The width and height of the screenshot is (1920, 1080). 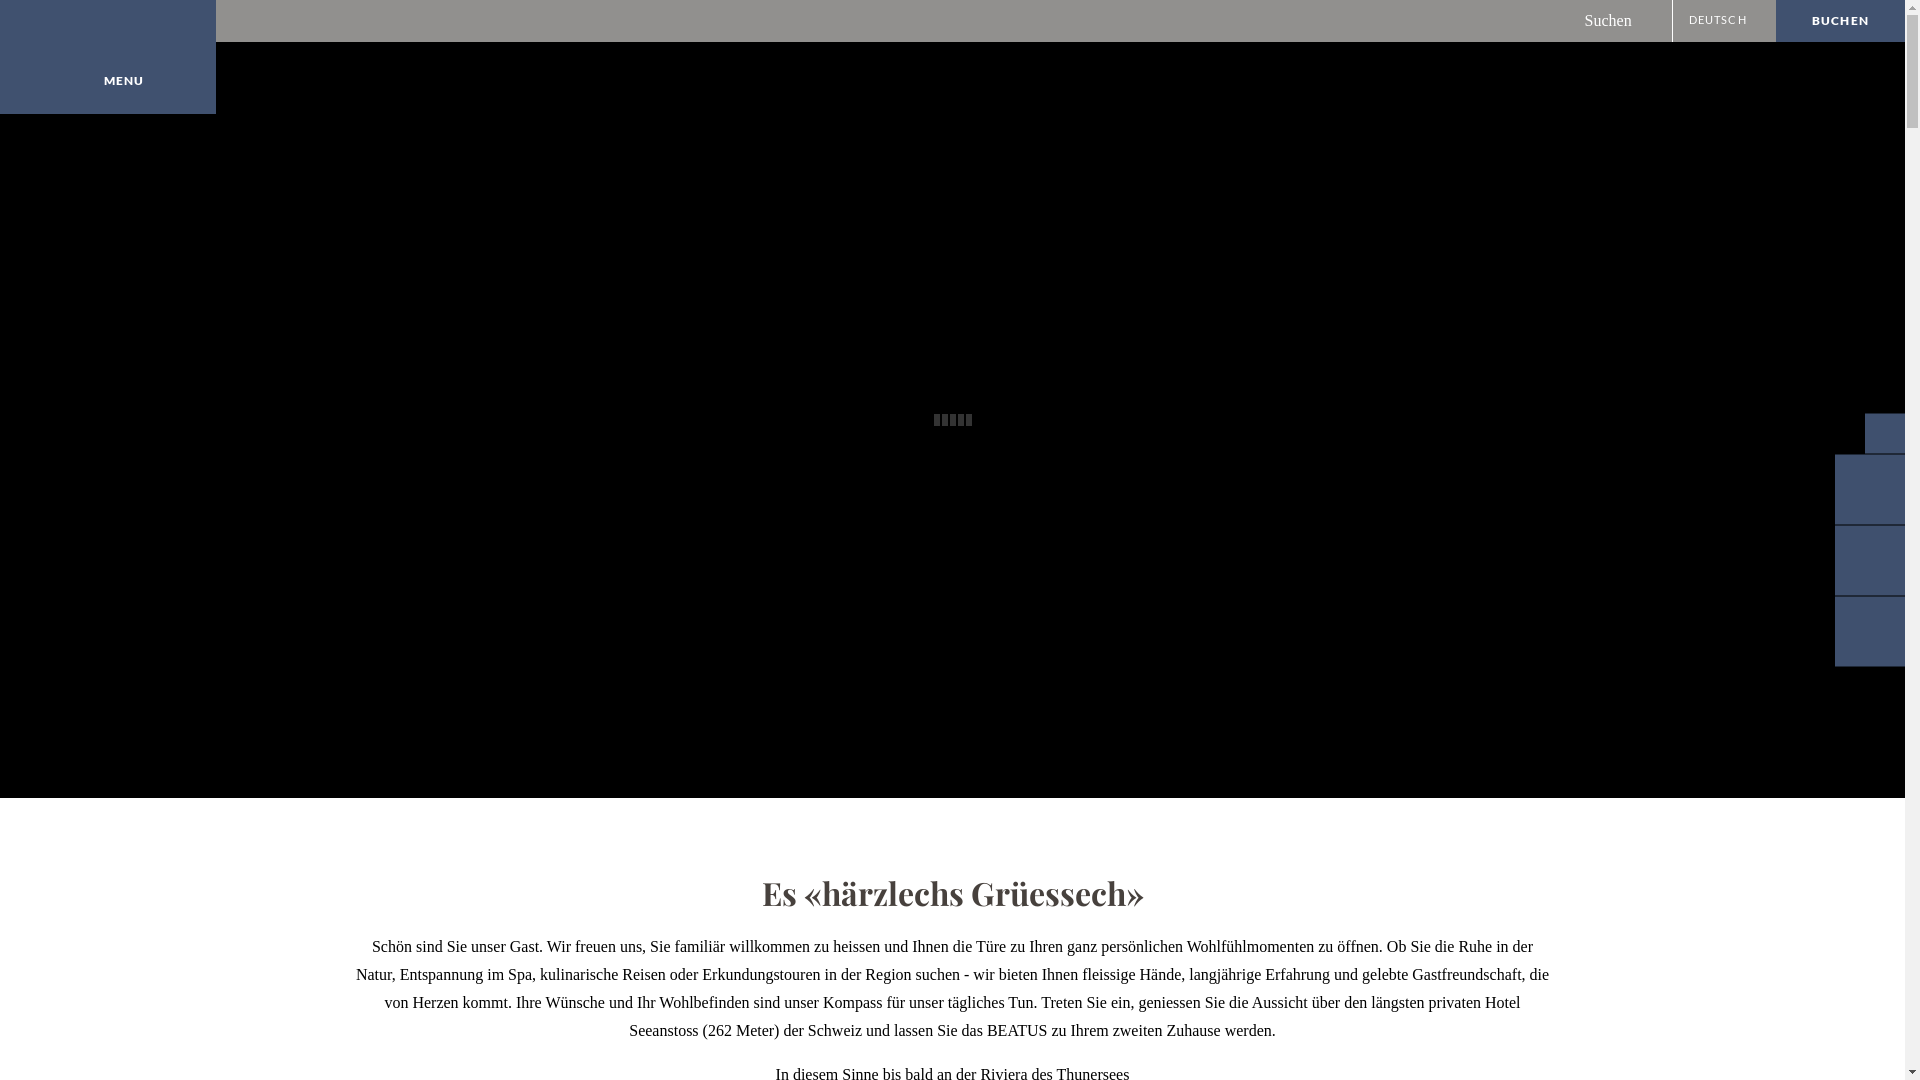 I want to click on Toggle, so click(x=1885, y=434).